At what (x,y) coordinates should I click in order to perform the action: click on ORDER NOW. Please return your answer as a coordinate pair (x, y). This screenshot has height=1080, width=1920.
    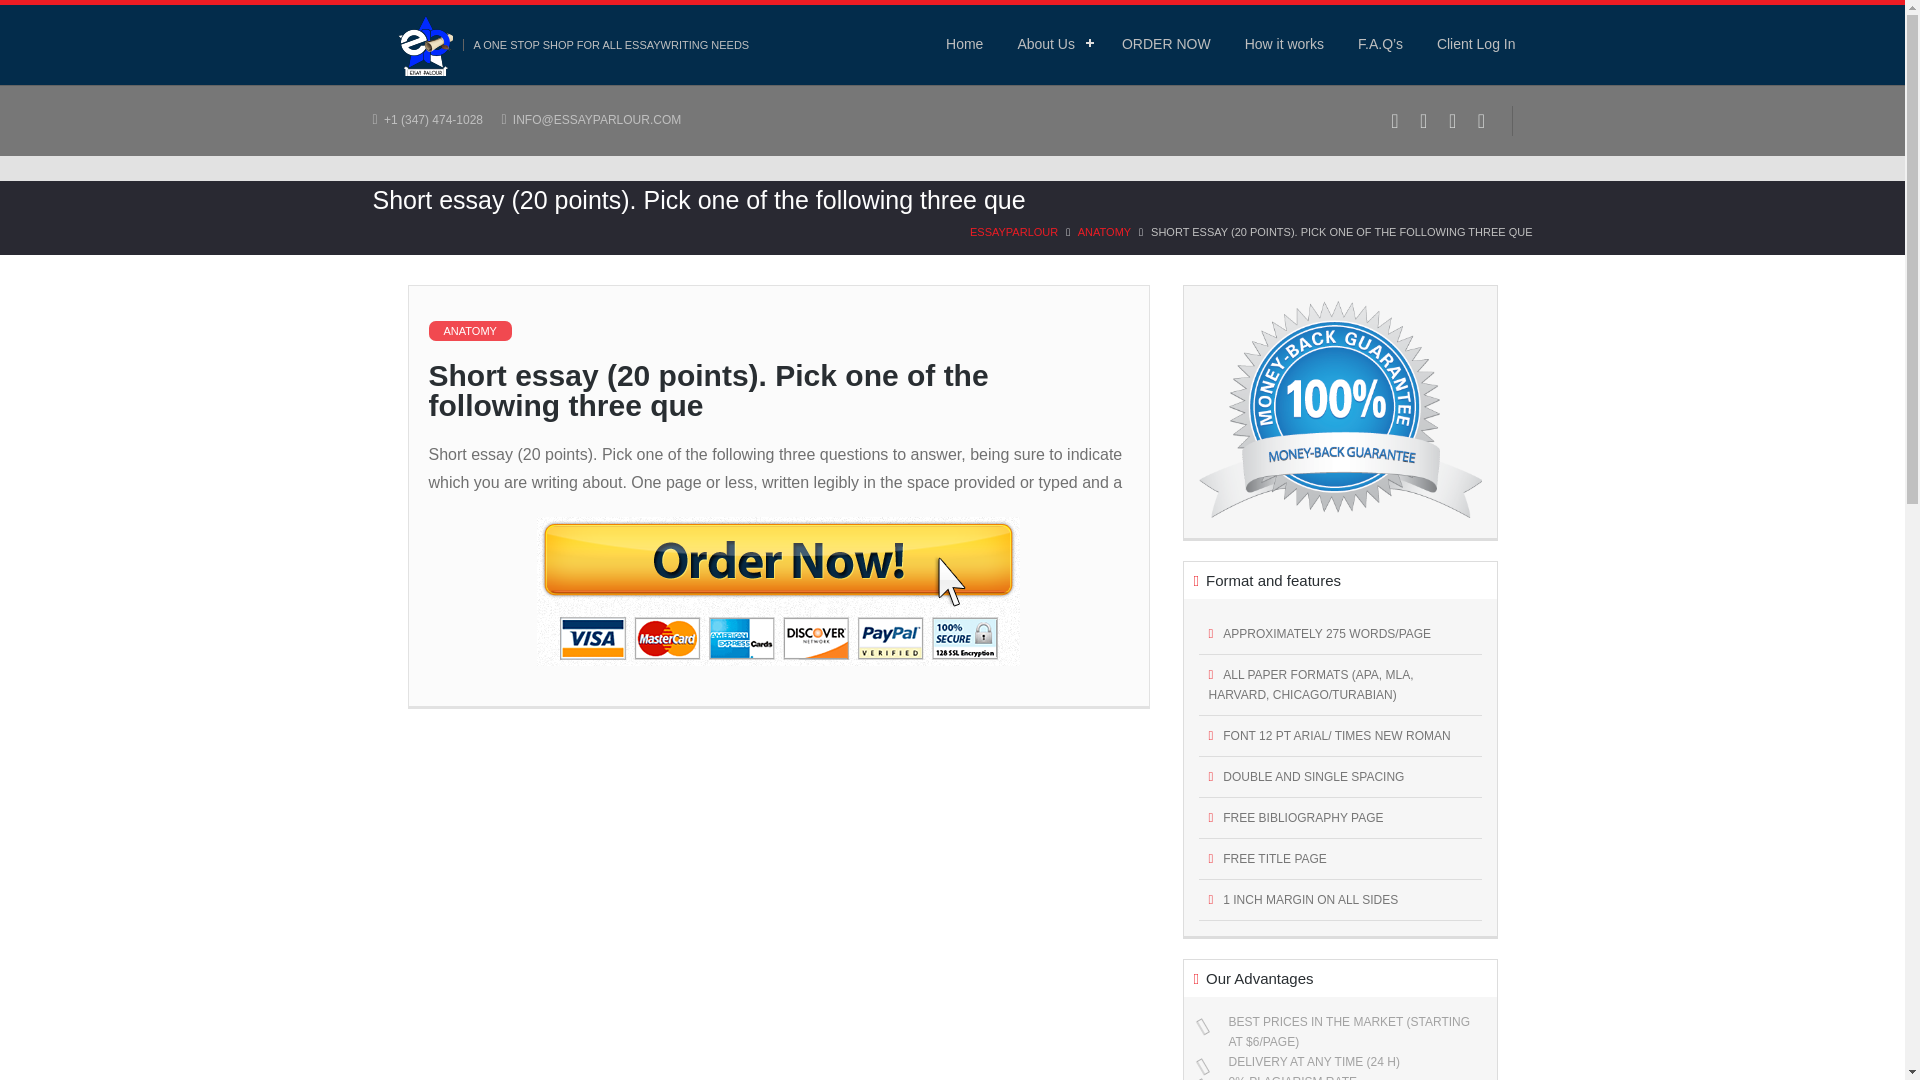
    Looking at the image, I should click on (1166, 44).